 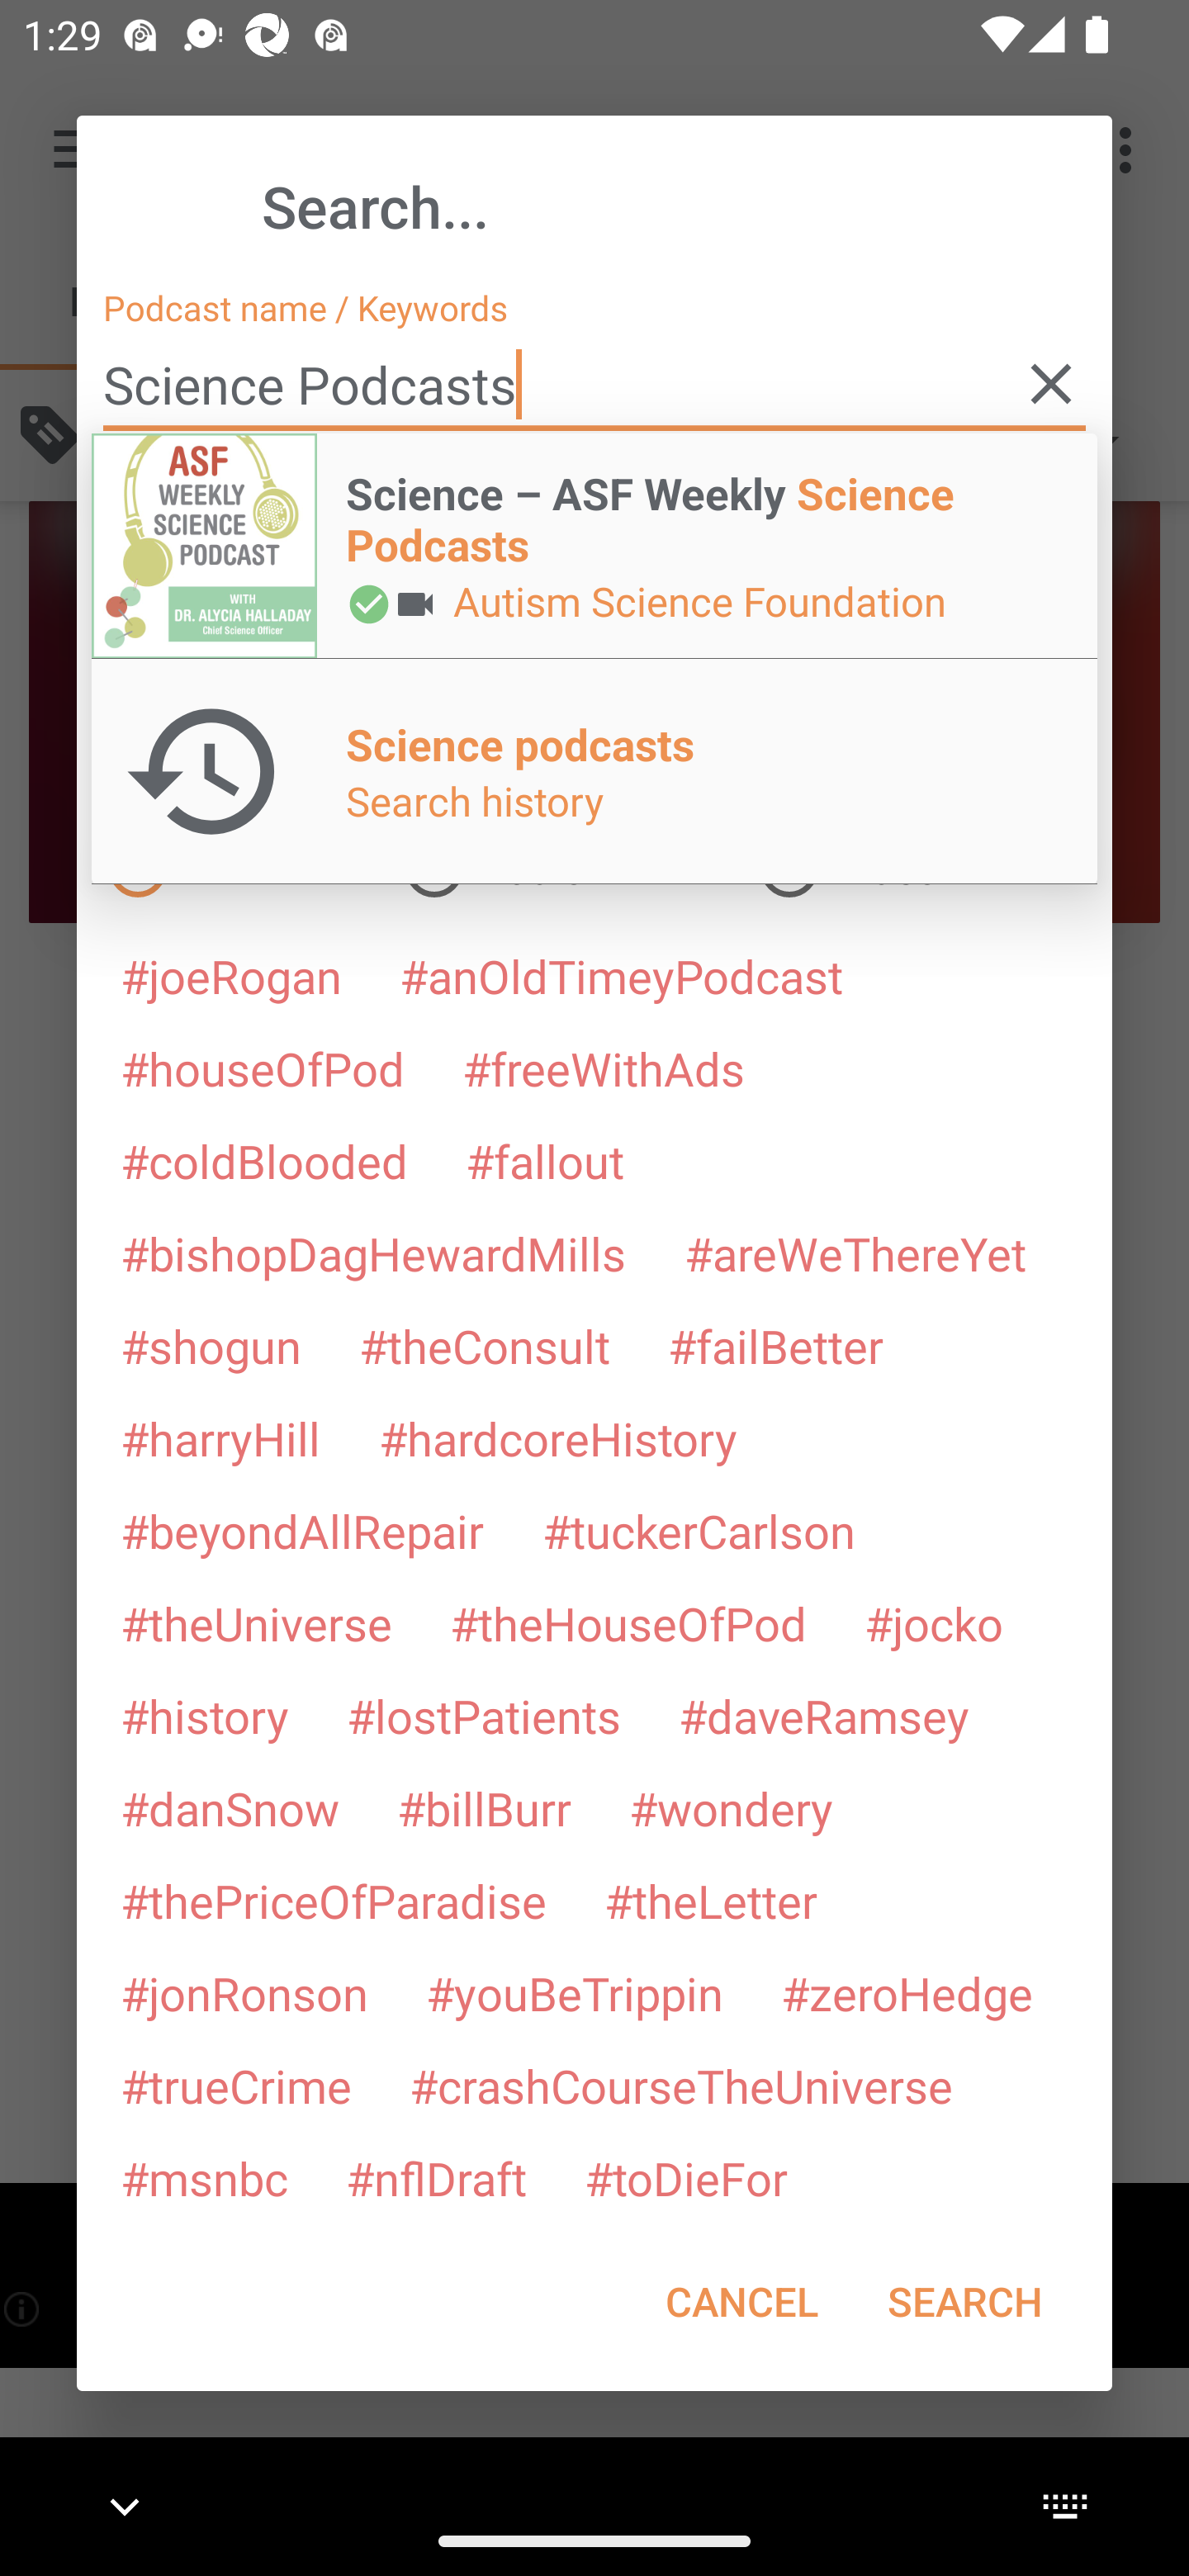 I want to click on #anOldTimeyPodcast, so click(x=621, y=976).